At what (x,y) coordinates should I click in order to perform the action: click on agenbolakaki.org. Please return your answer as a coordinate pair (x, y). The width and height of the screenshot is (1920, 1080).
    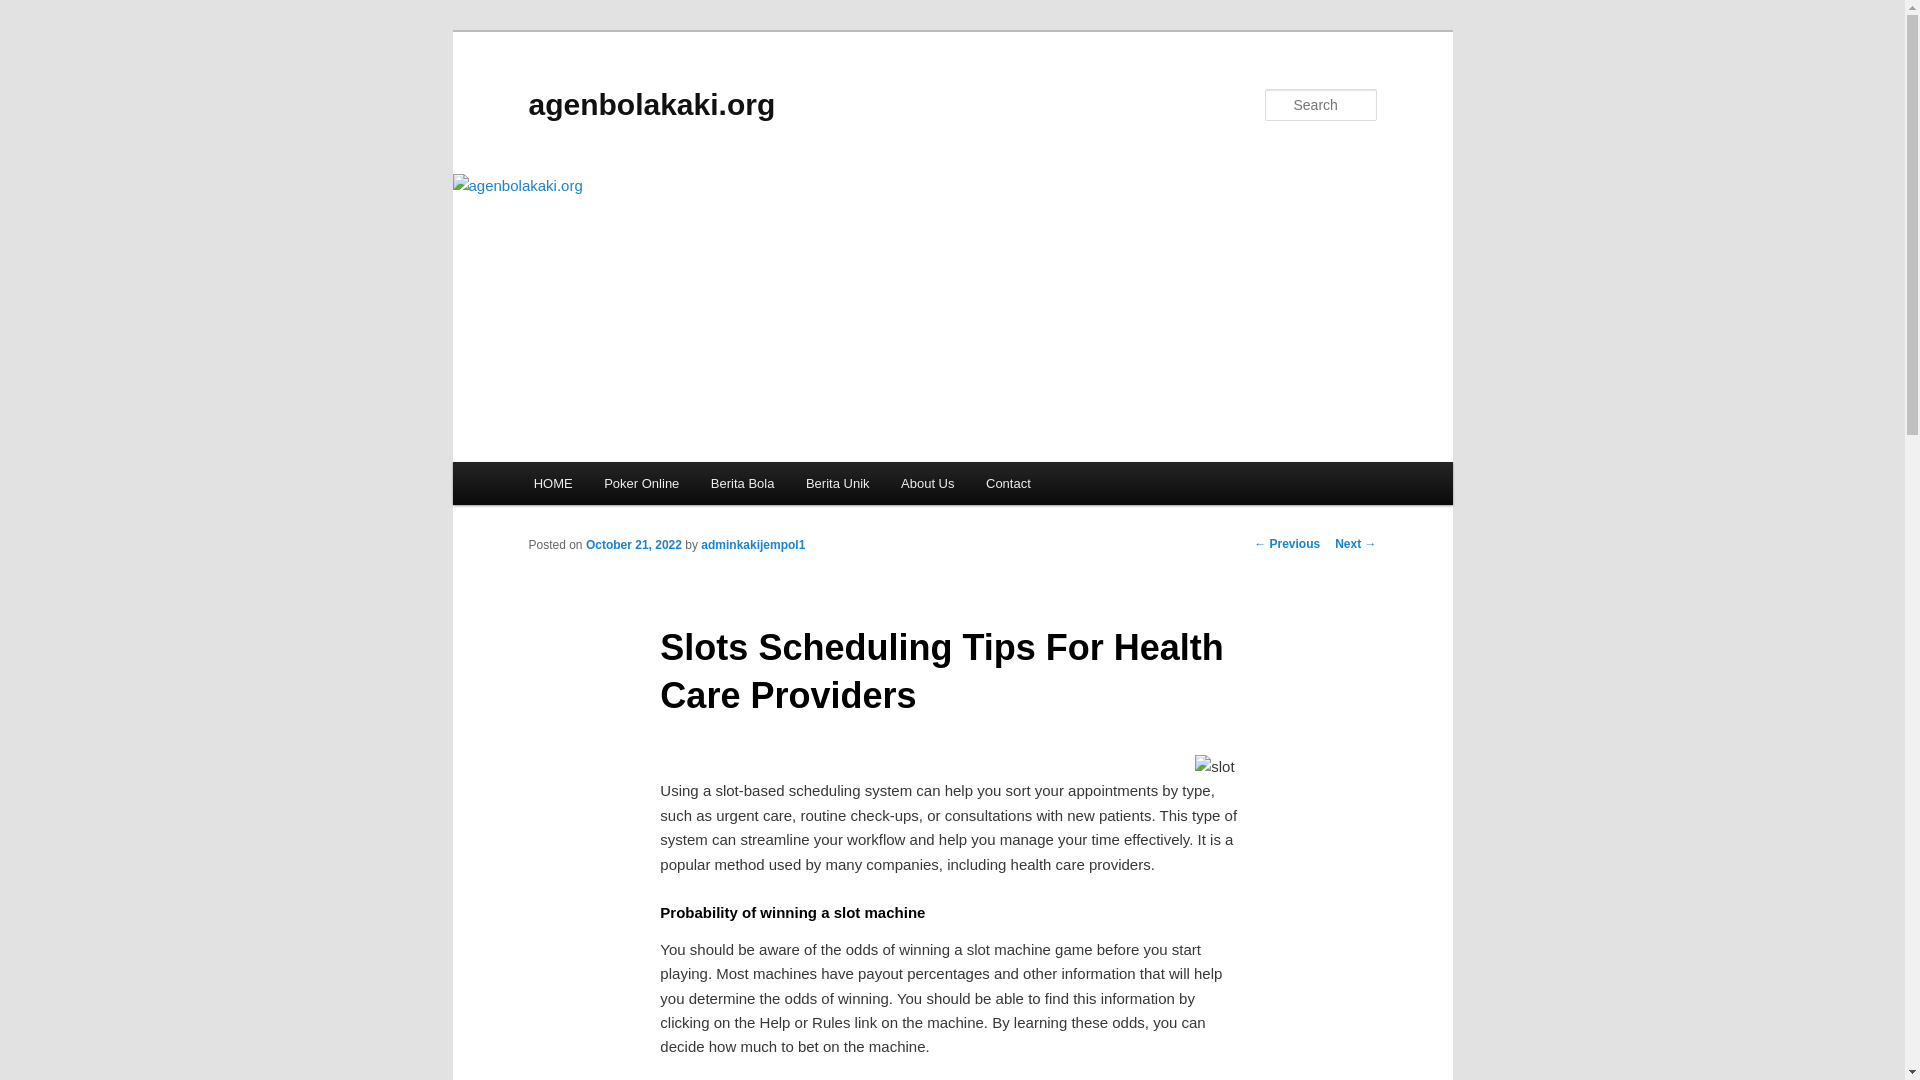
    Looking at the image, I should click on (652, 104).